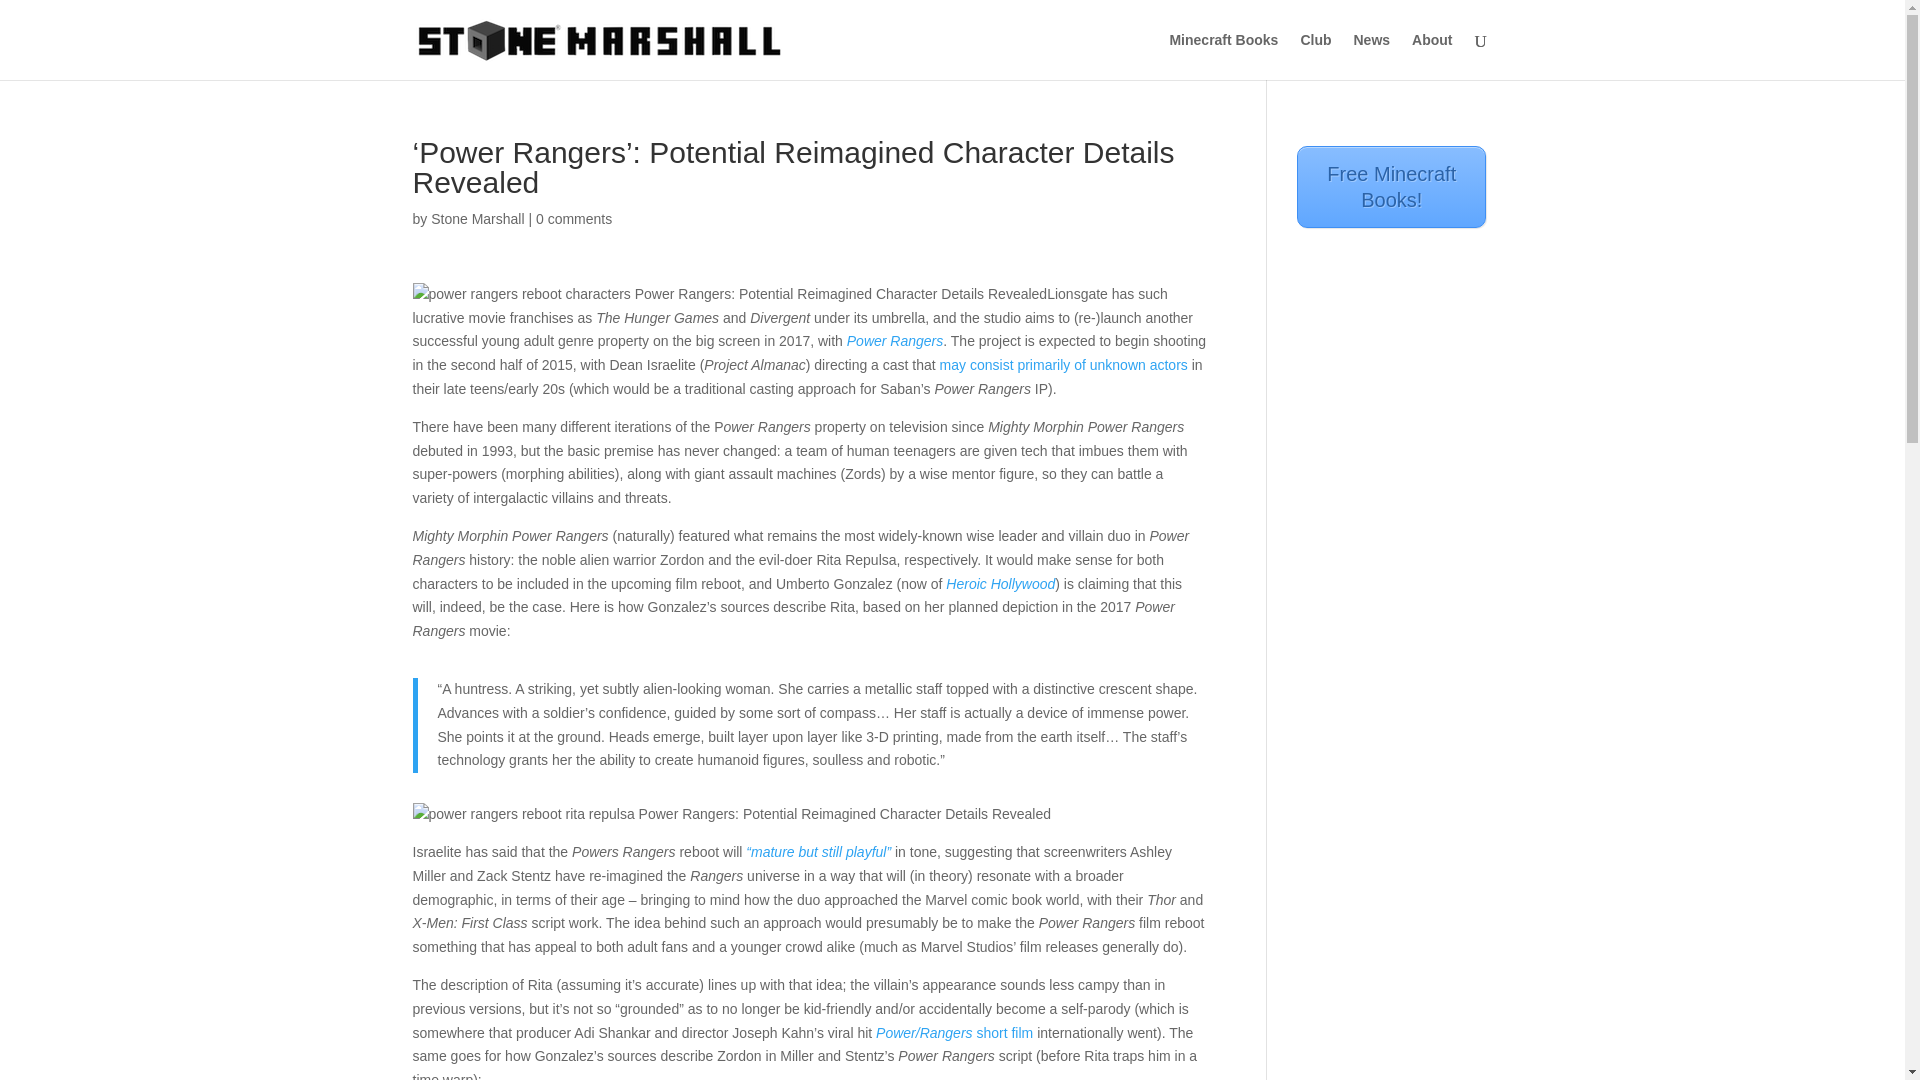 This screenshot has height=1080, width=1920. I want to click on Posts by Stone Marshall, so click(477, 218).